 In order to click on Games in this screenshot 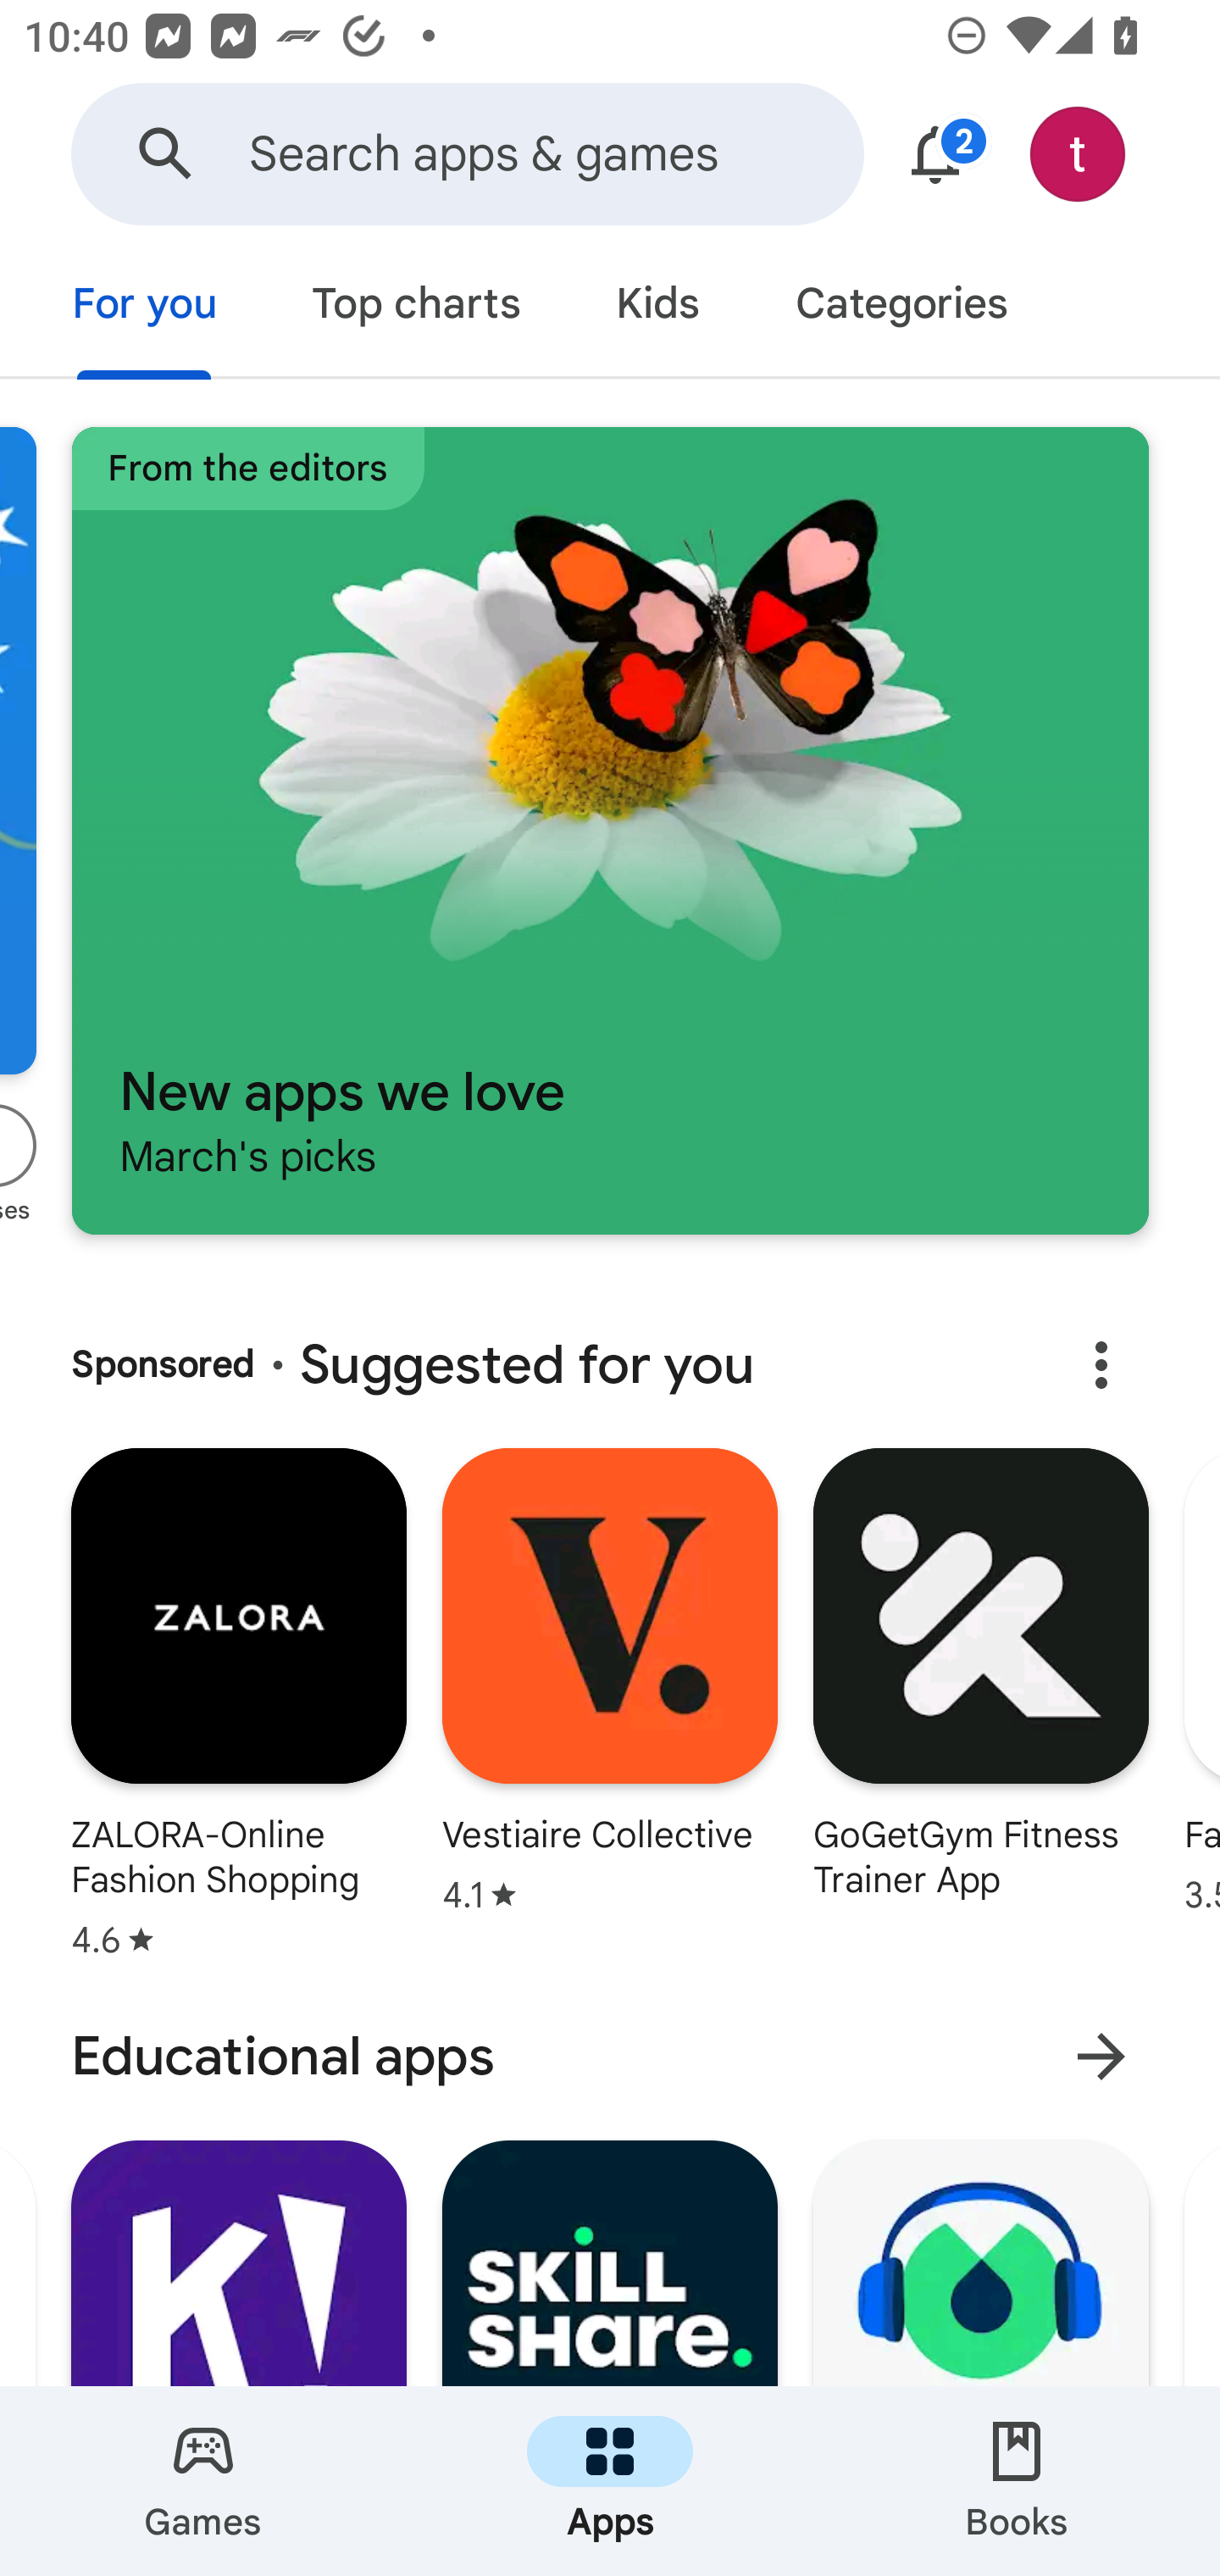, I will do `click(203, 2481)`.